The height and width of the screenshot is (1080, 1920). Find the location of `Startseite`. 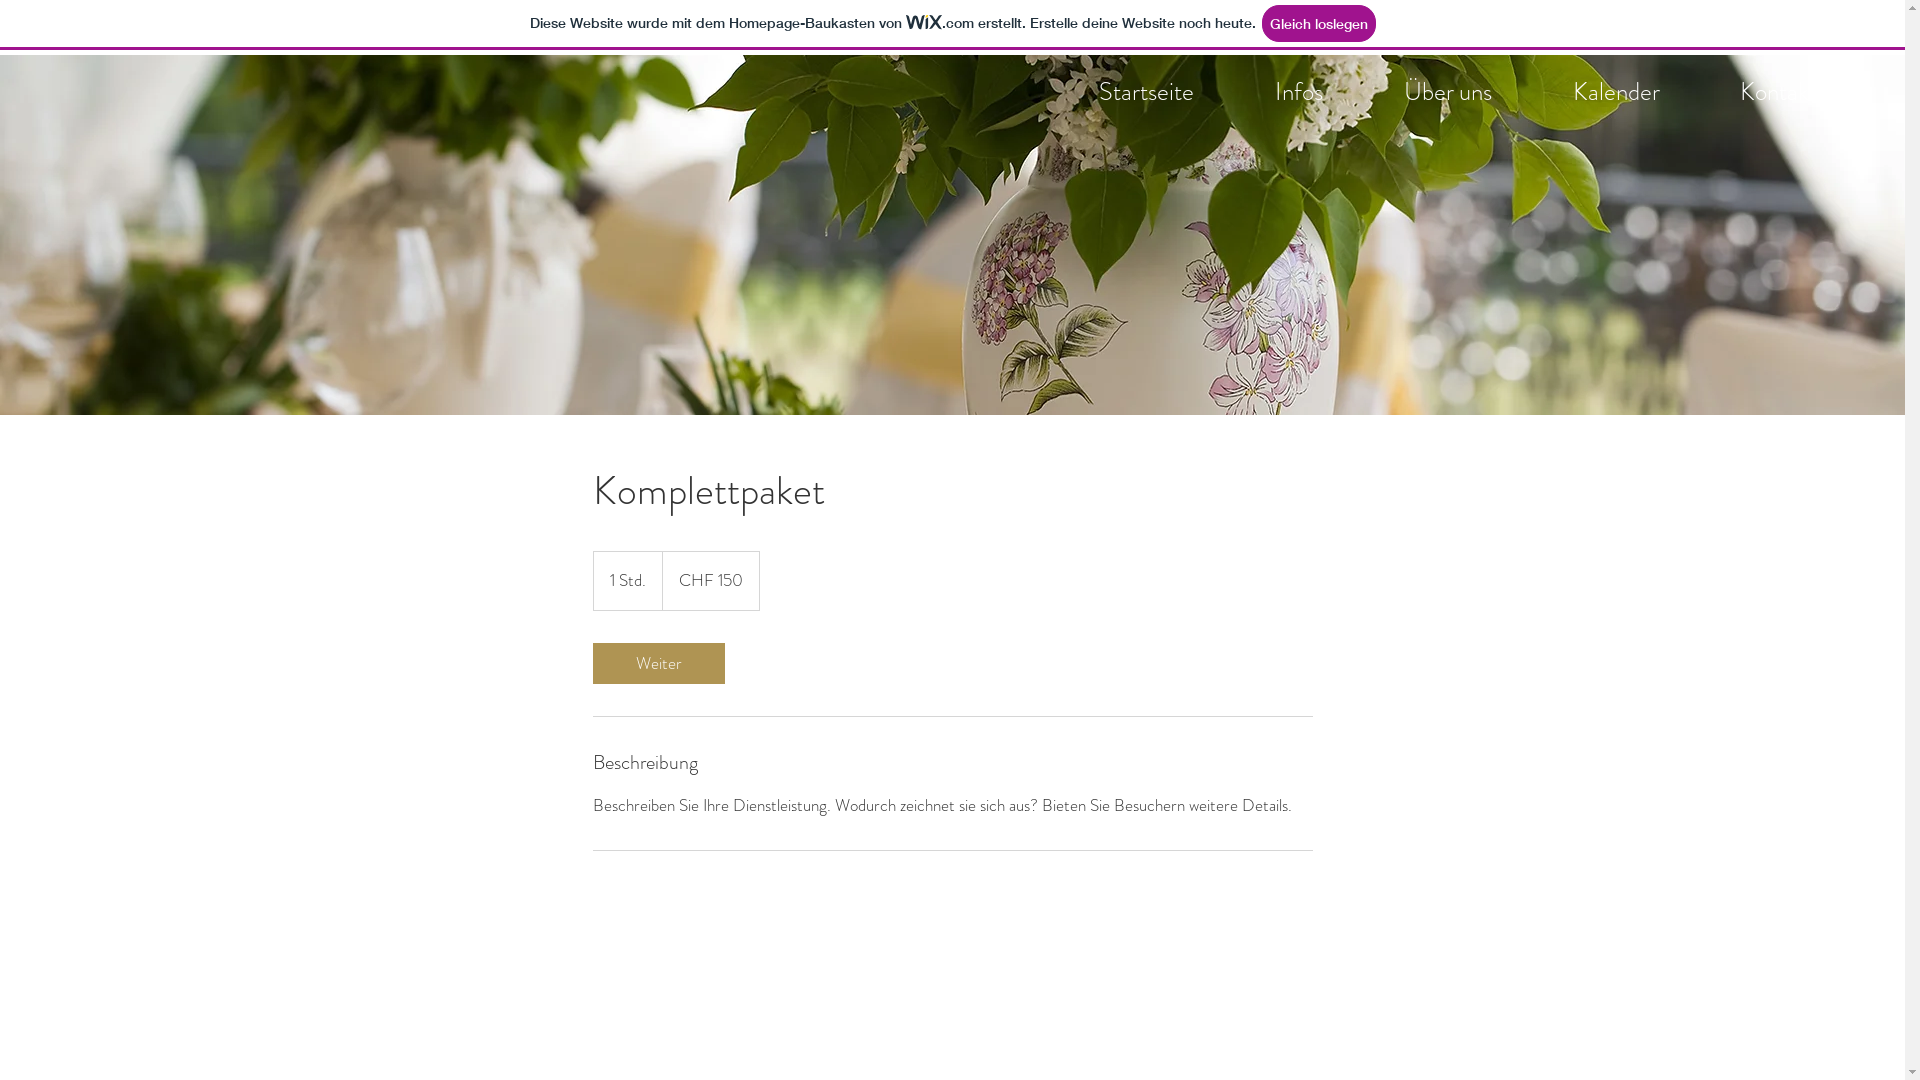

Startseite is located at coordinates (1146, 92).